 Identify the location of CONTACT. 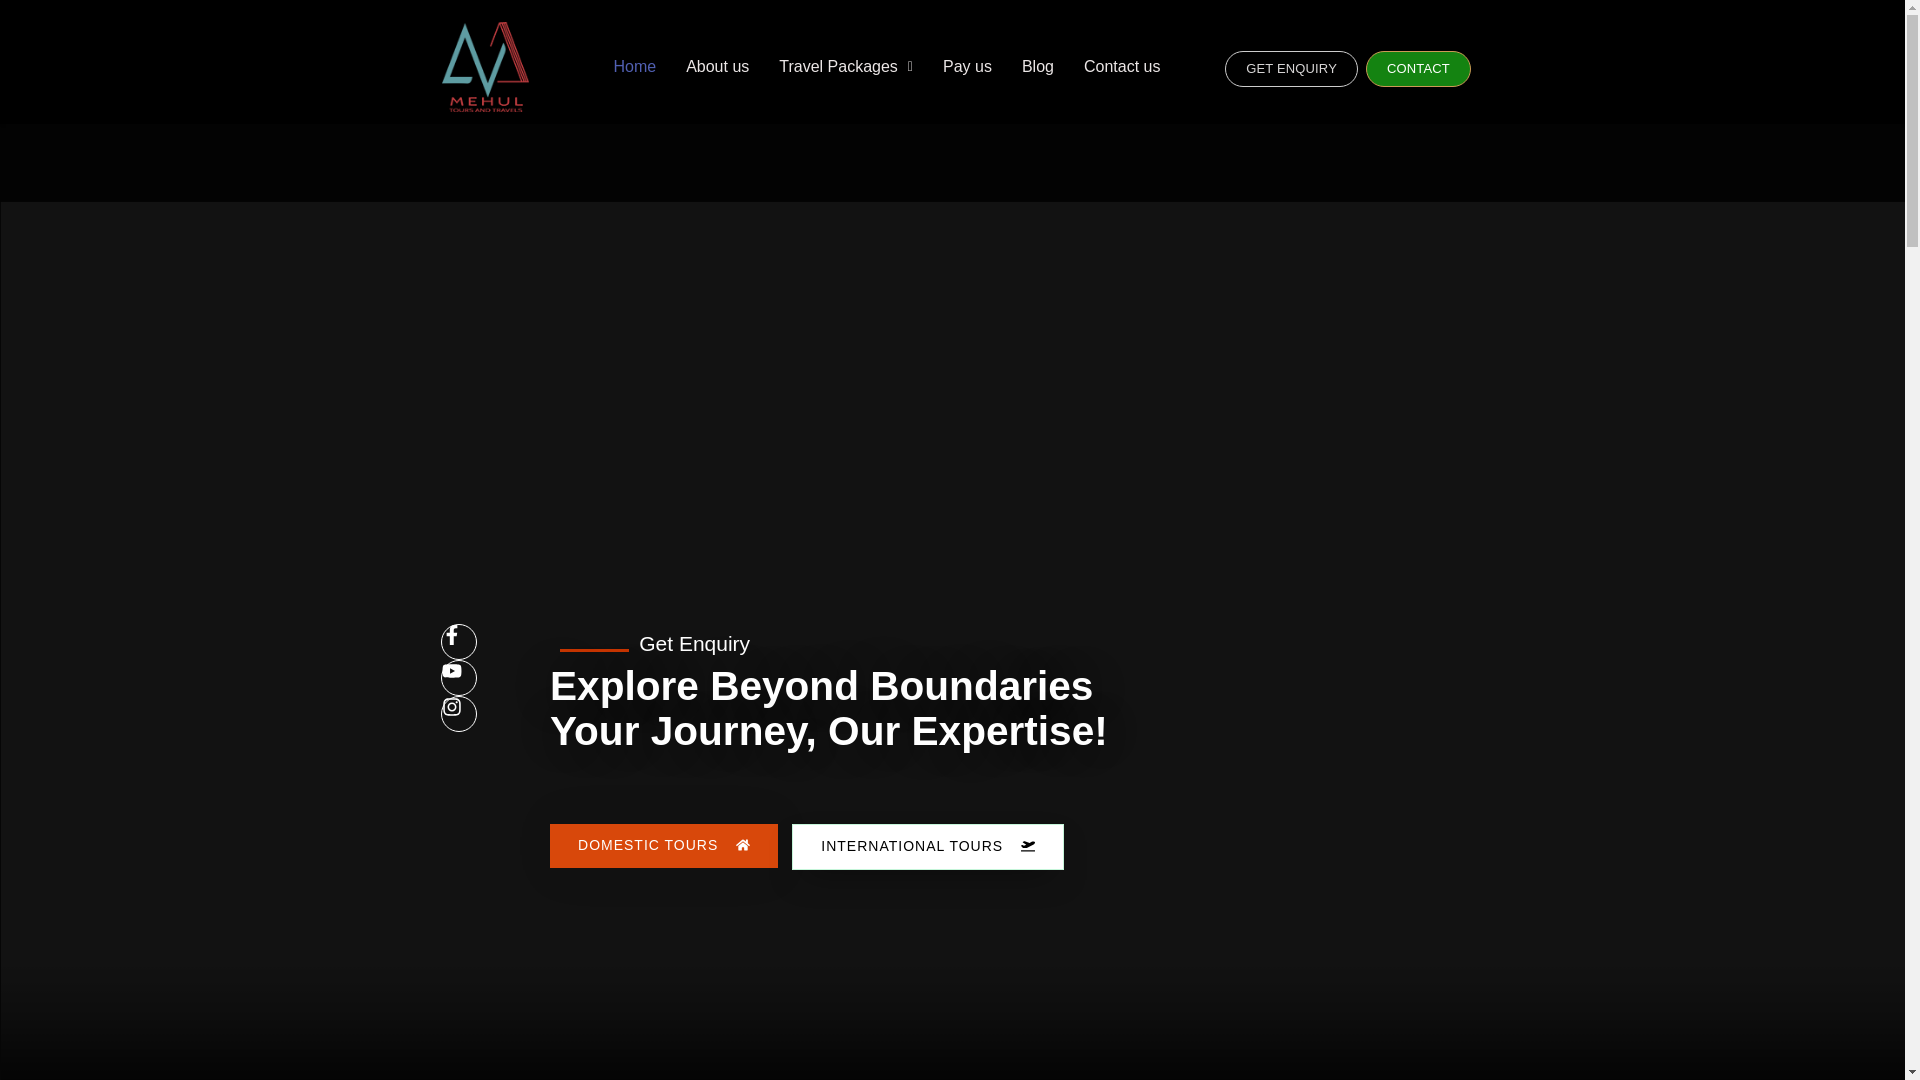
(1418, 68).